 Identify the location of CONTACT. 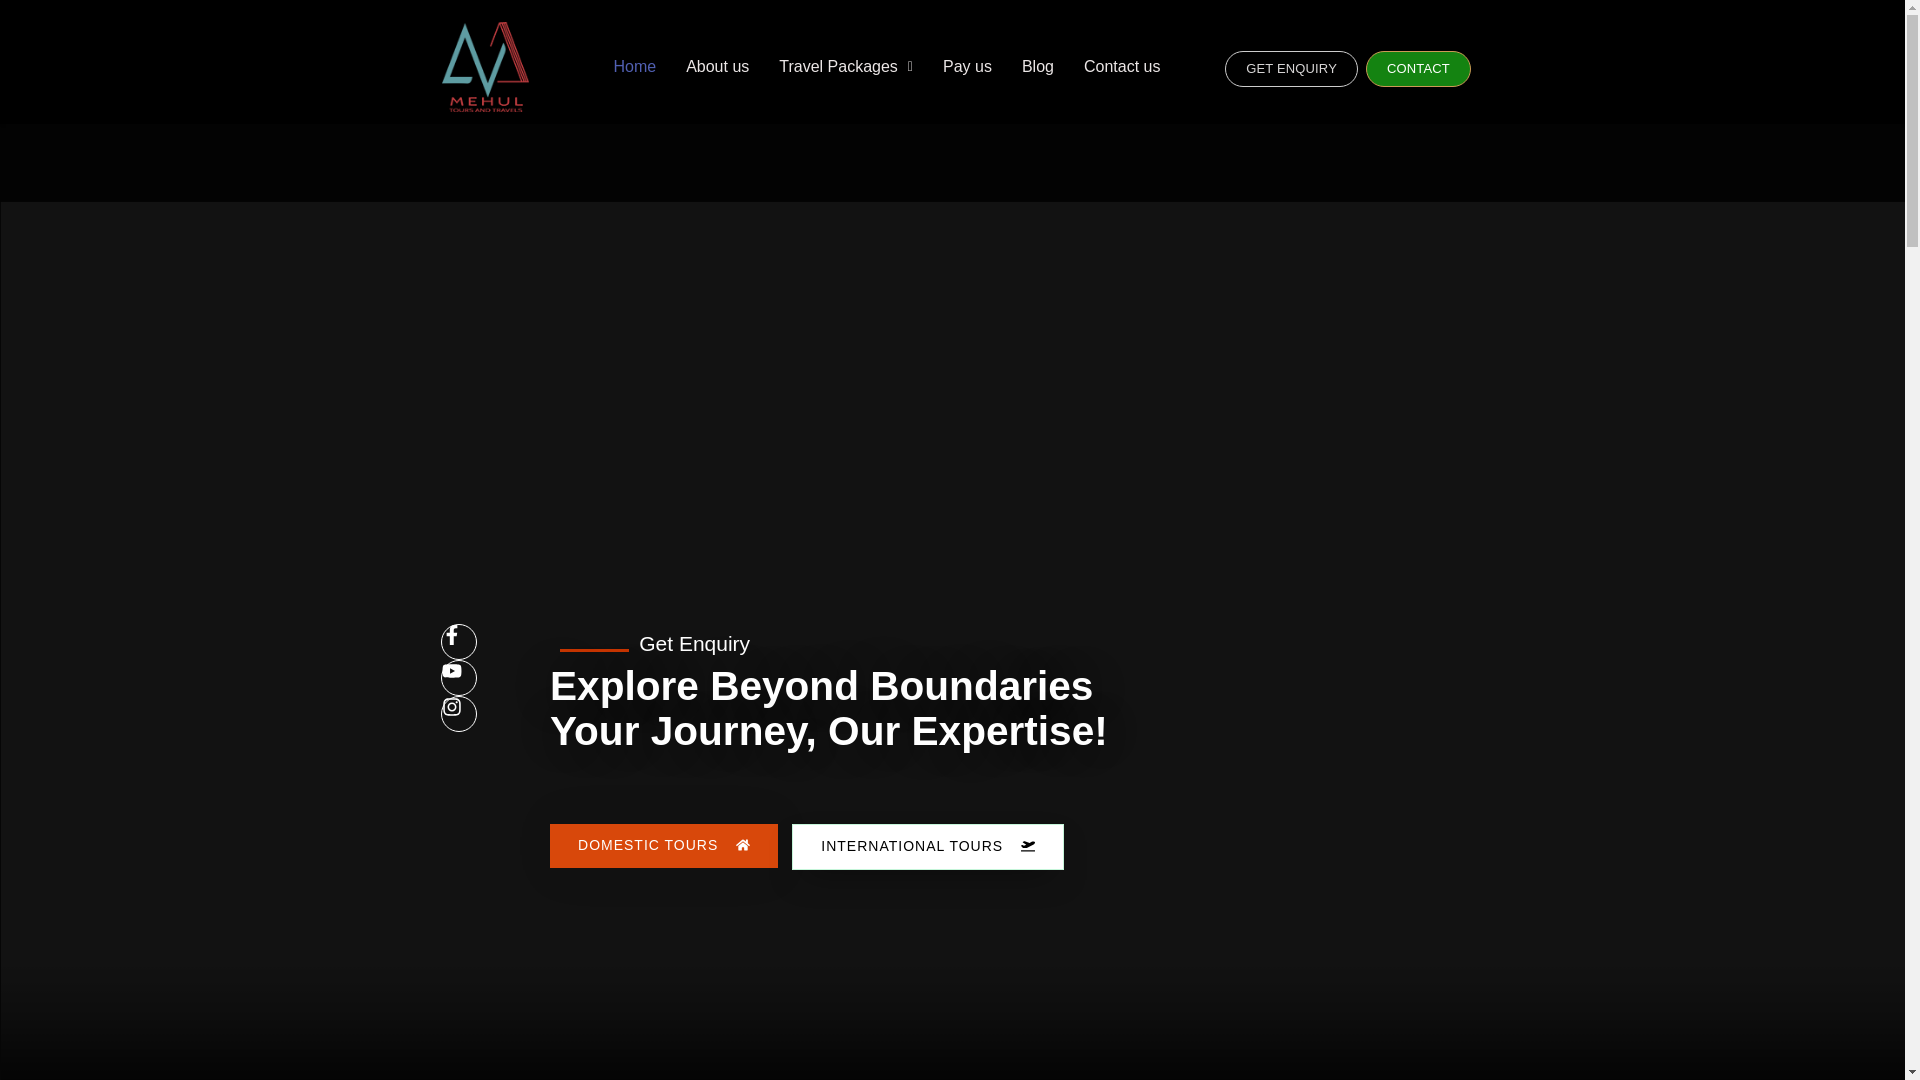
(1418, 68).